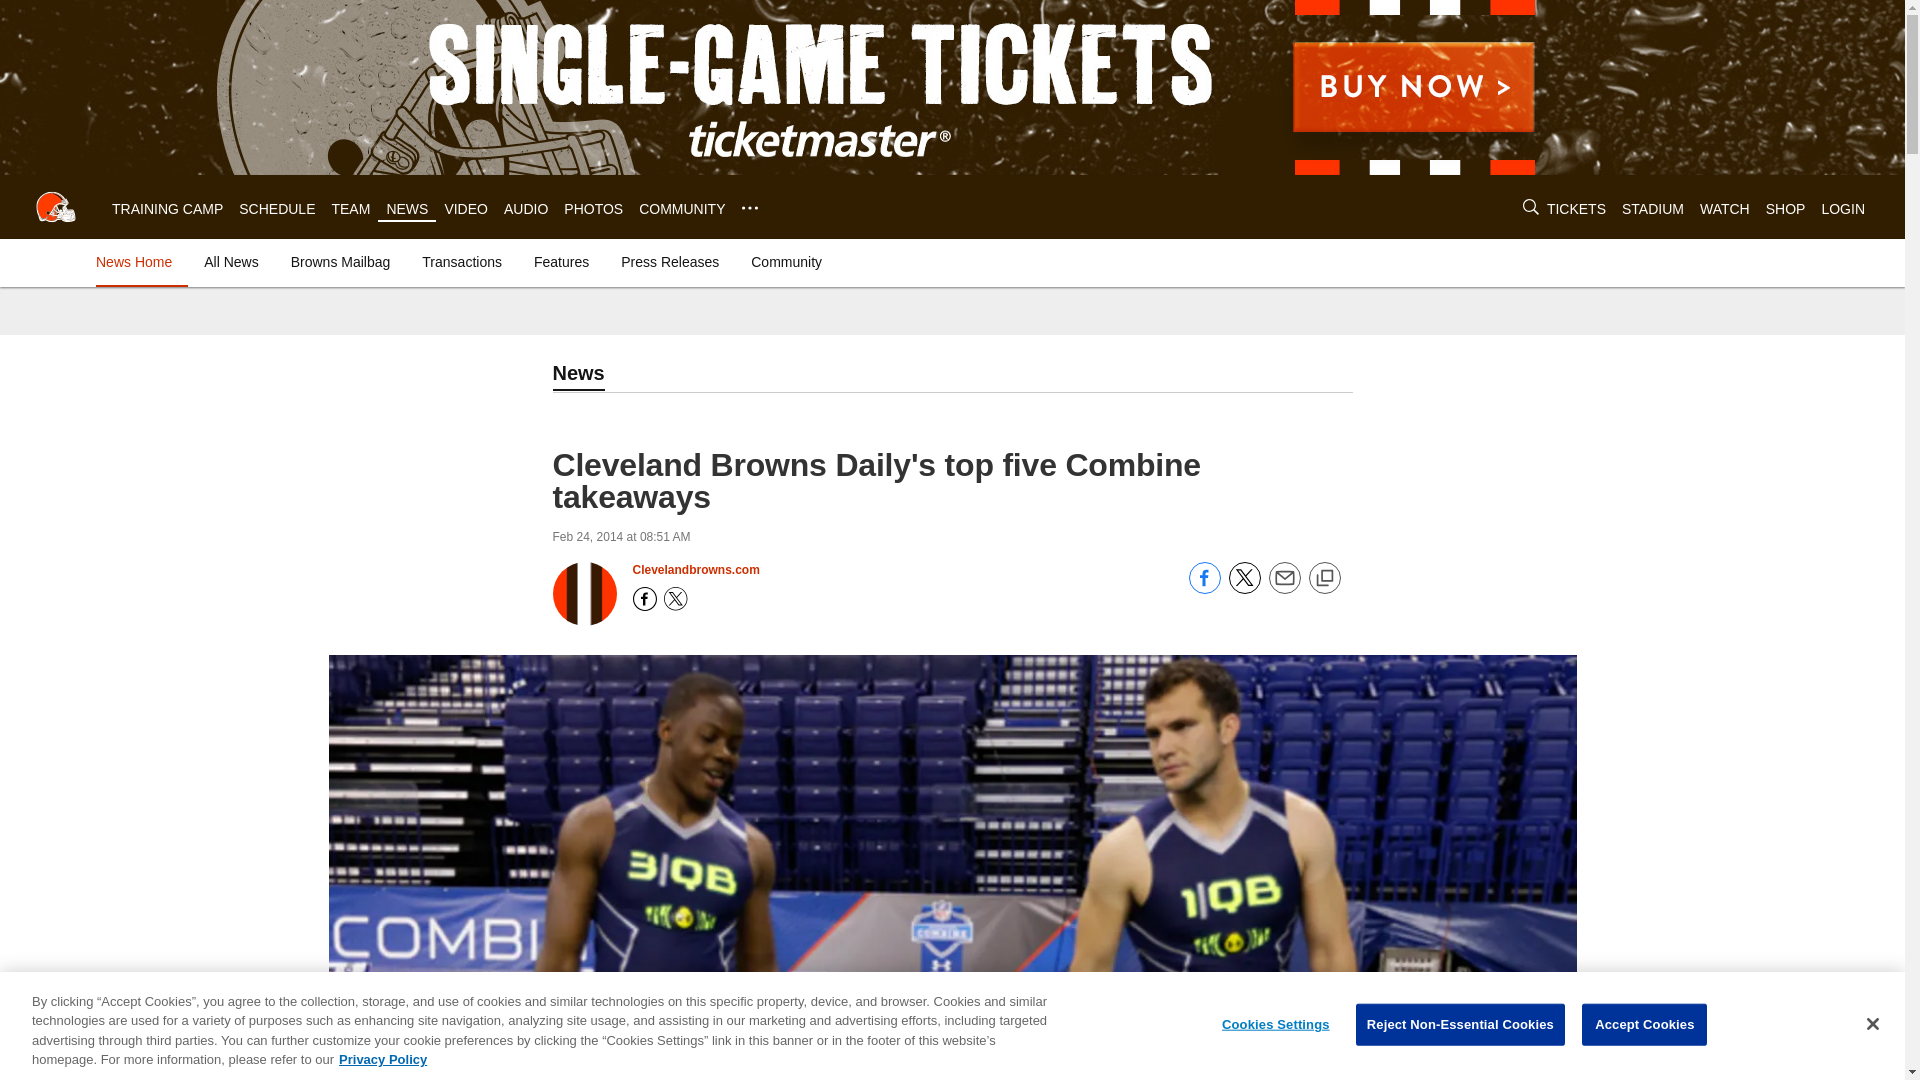  Describe the element at coordinates (1576, 208) in the screenshot. I see `TICKETS` at that location.